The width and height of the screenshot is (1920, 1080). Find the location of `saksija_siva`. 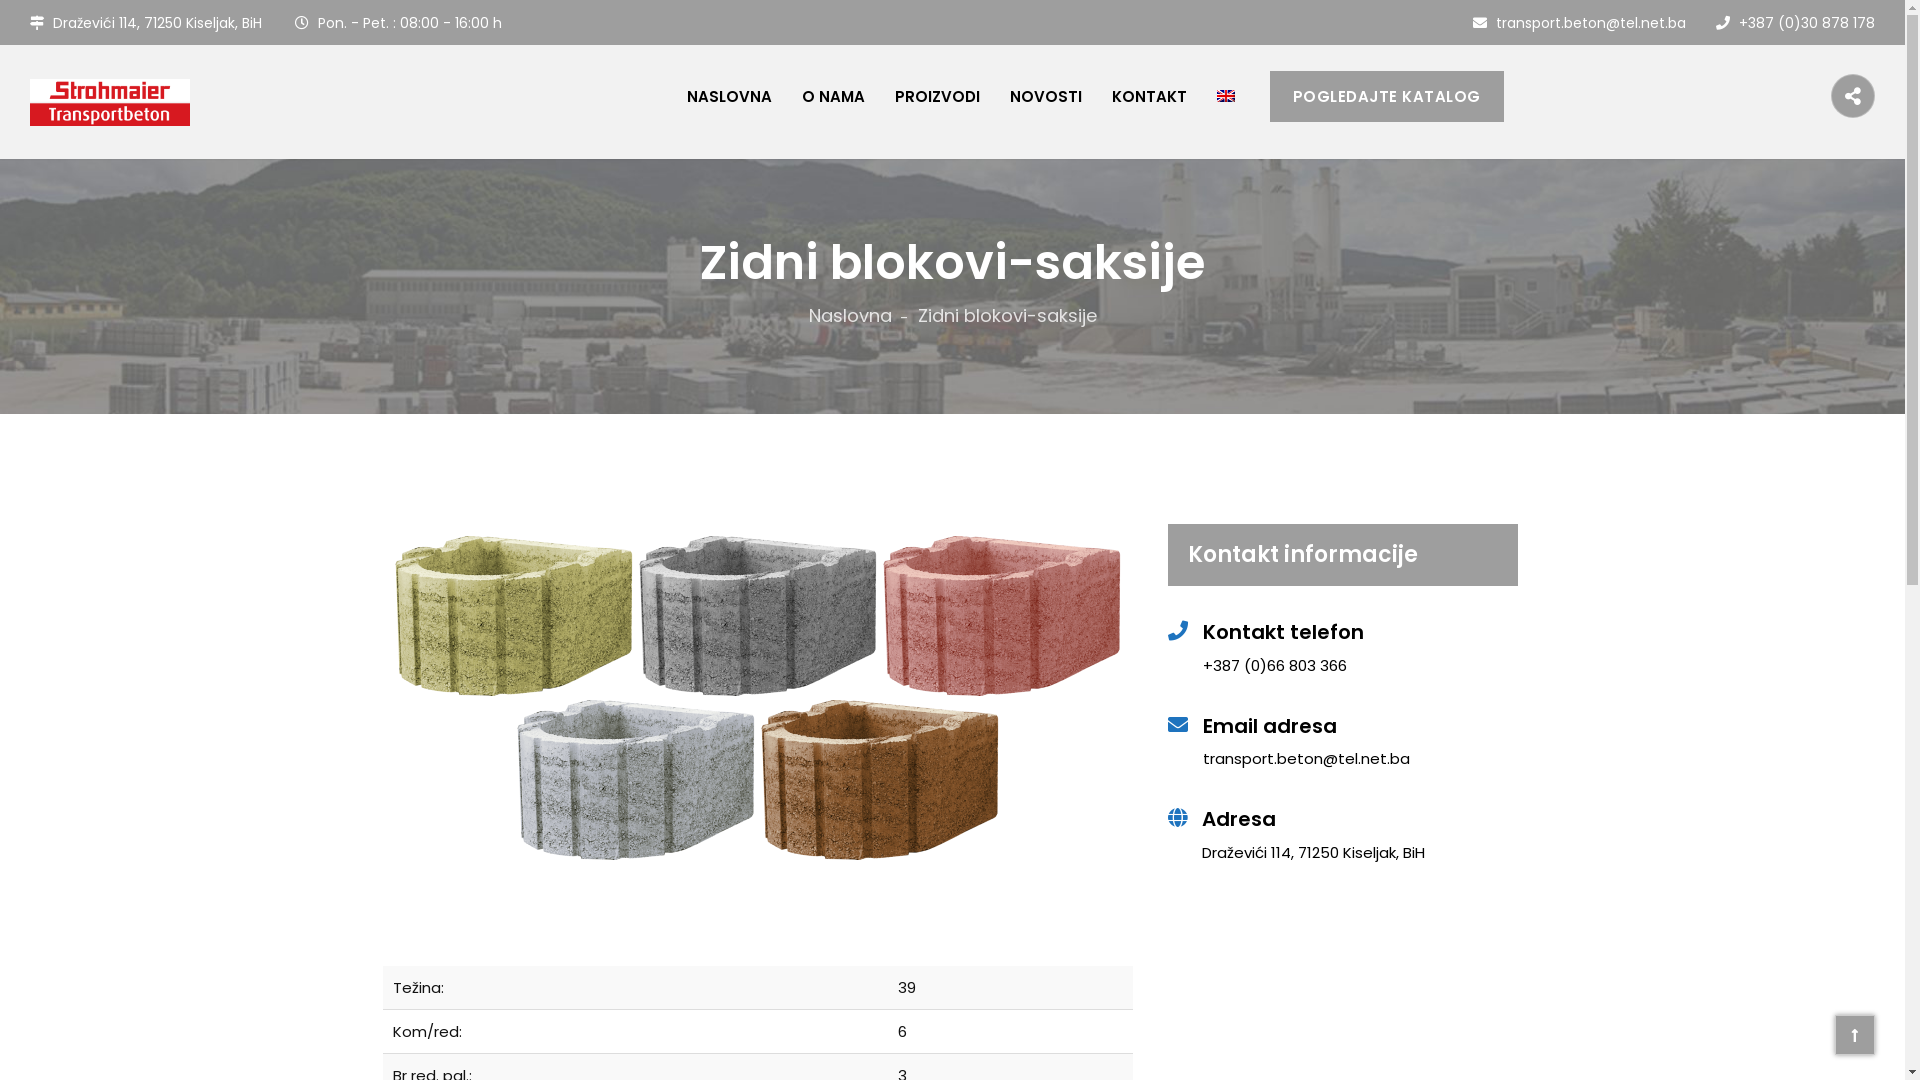

saksija_siva is located at coordinates (636, 780).